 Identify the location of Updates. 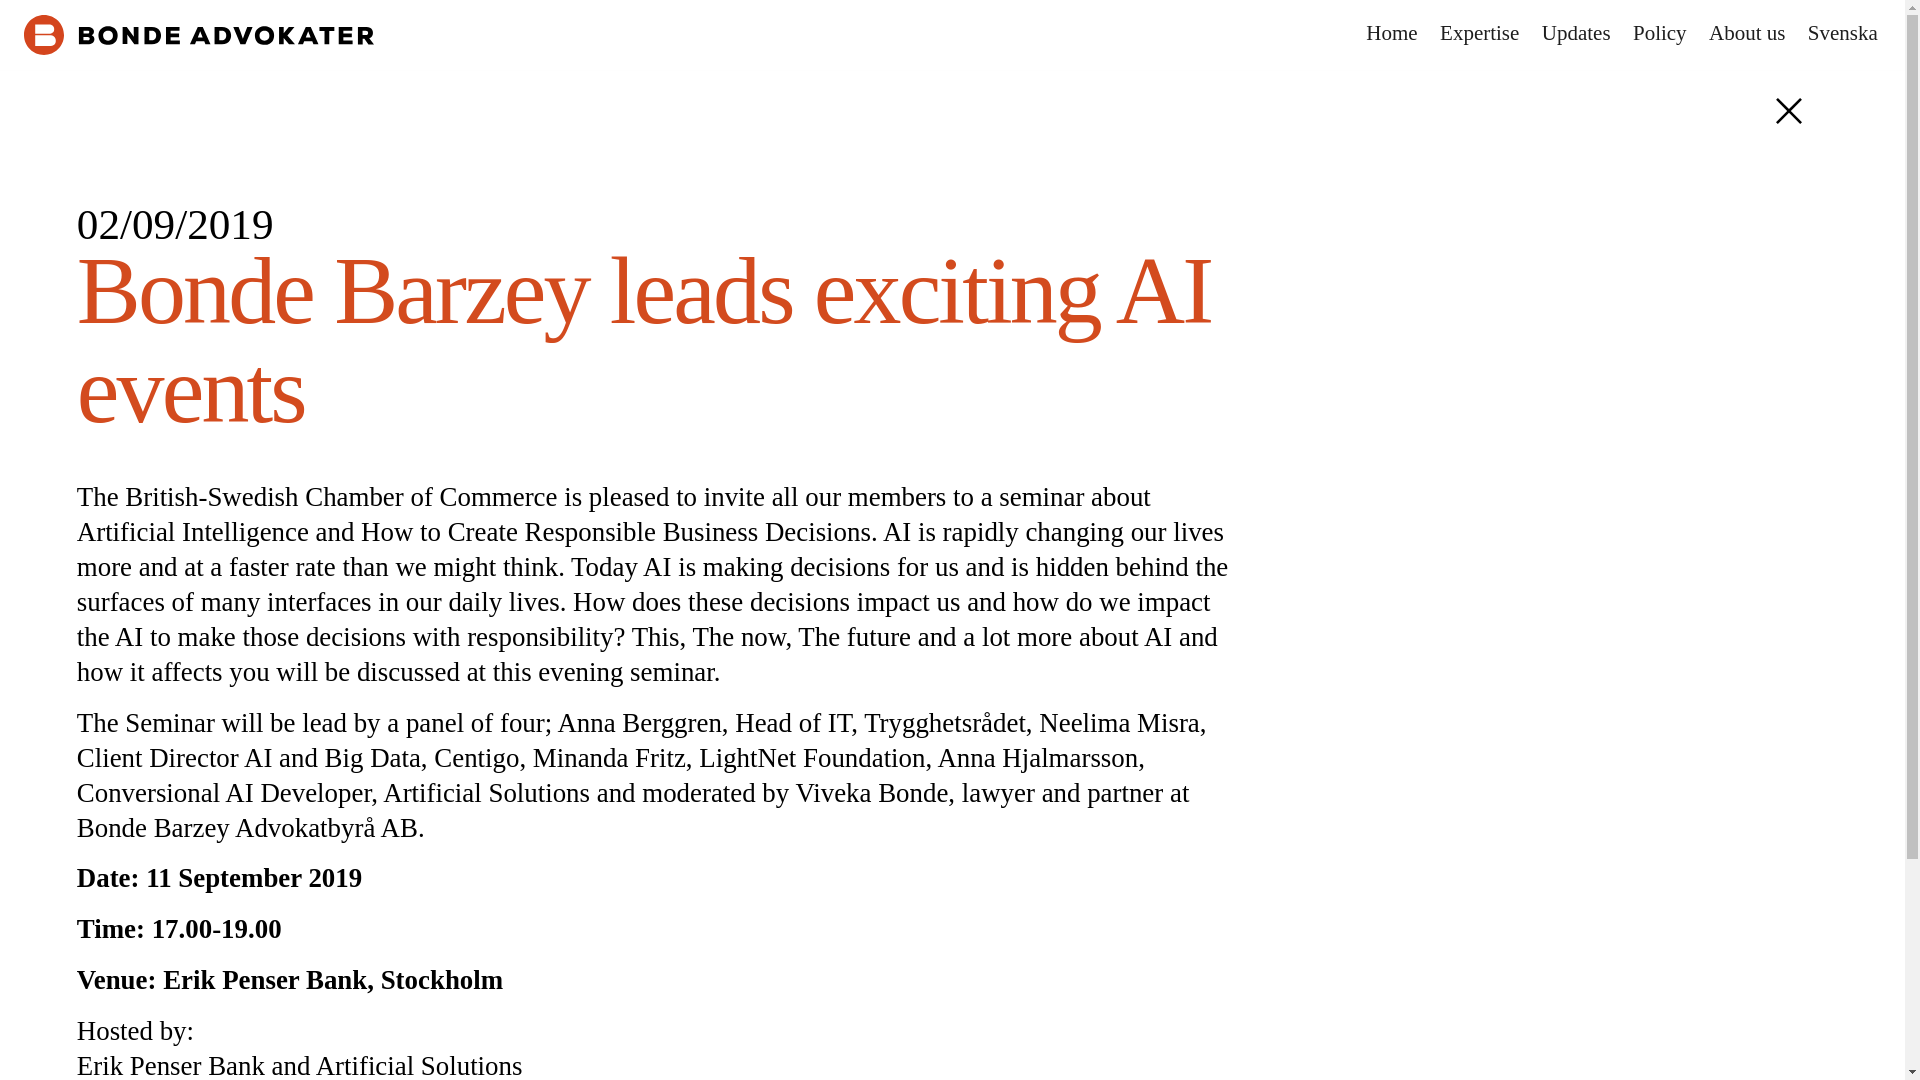
(1576, 34).